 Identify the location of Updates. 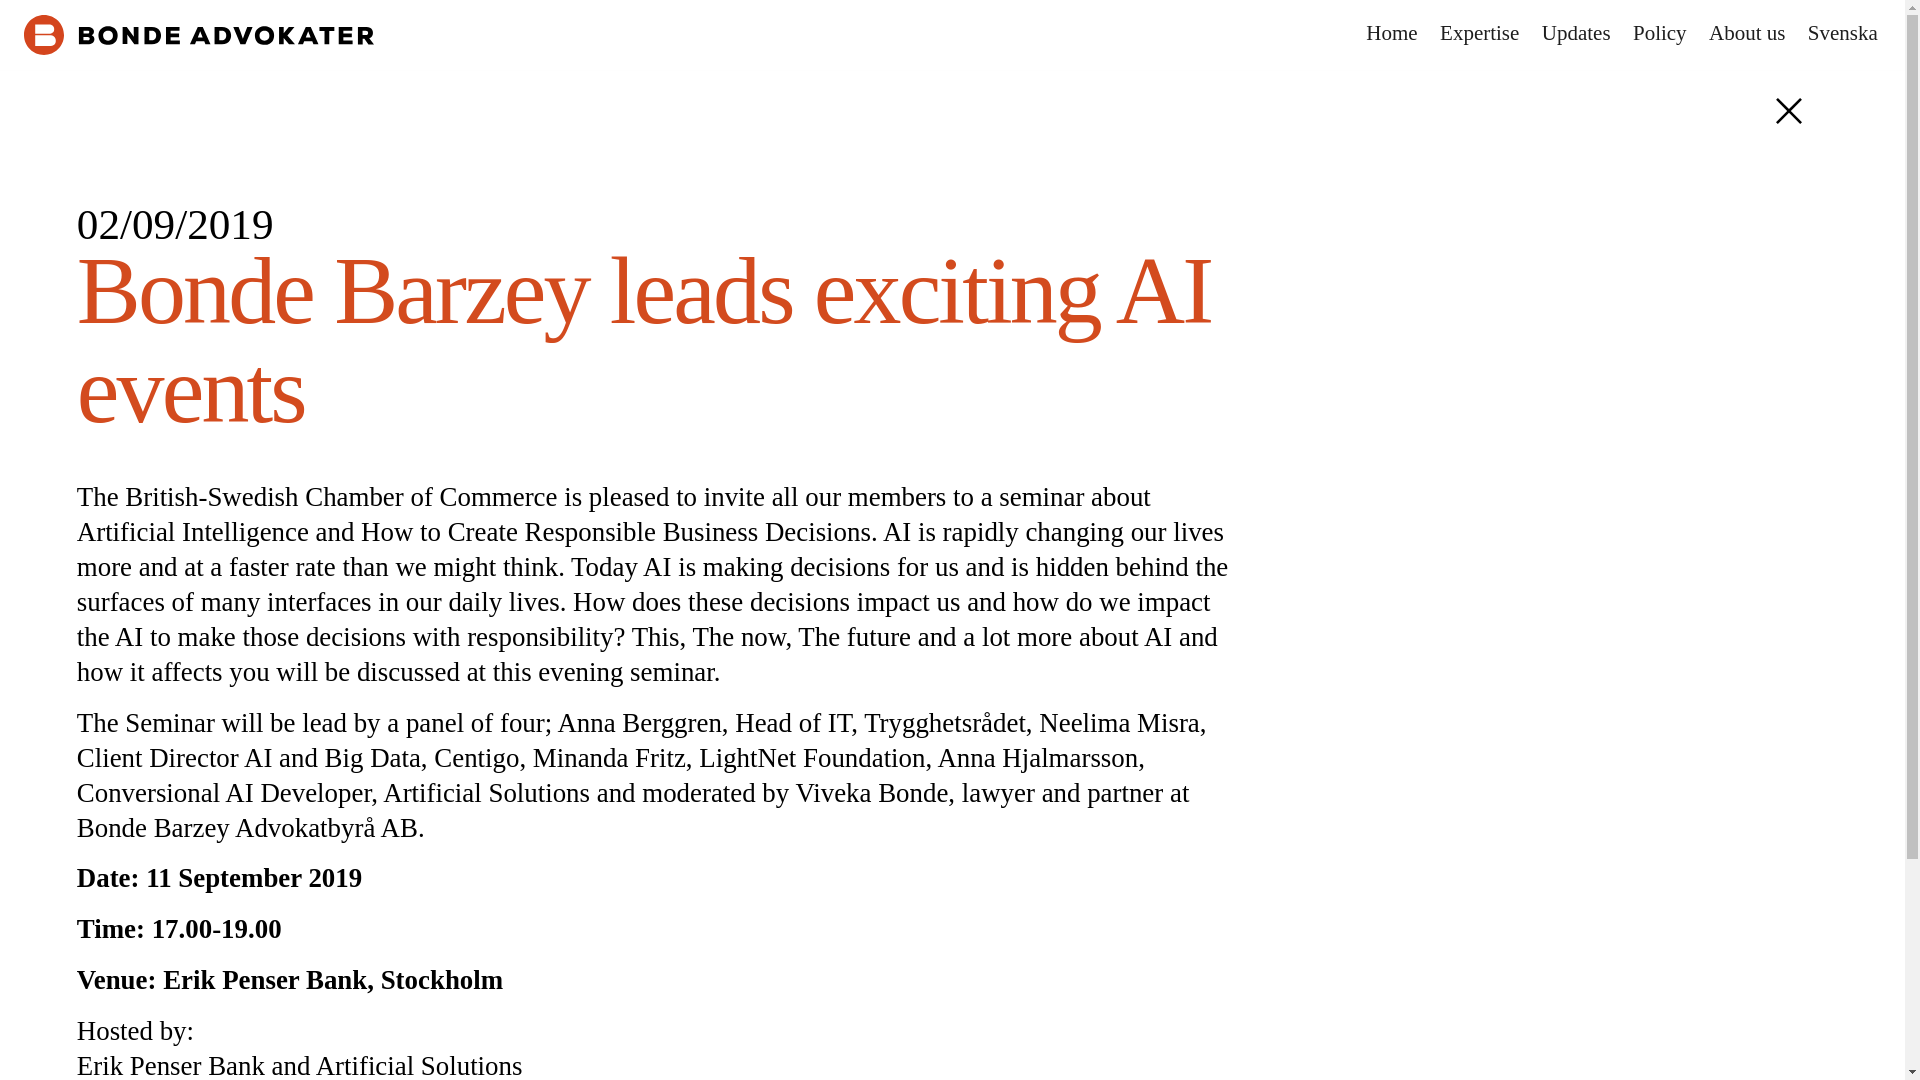
(1576, 34).